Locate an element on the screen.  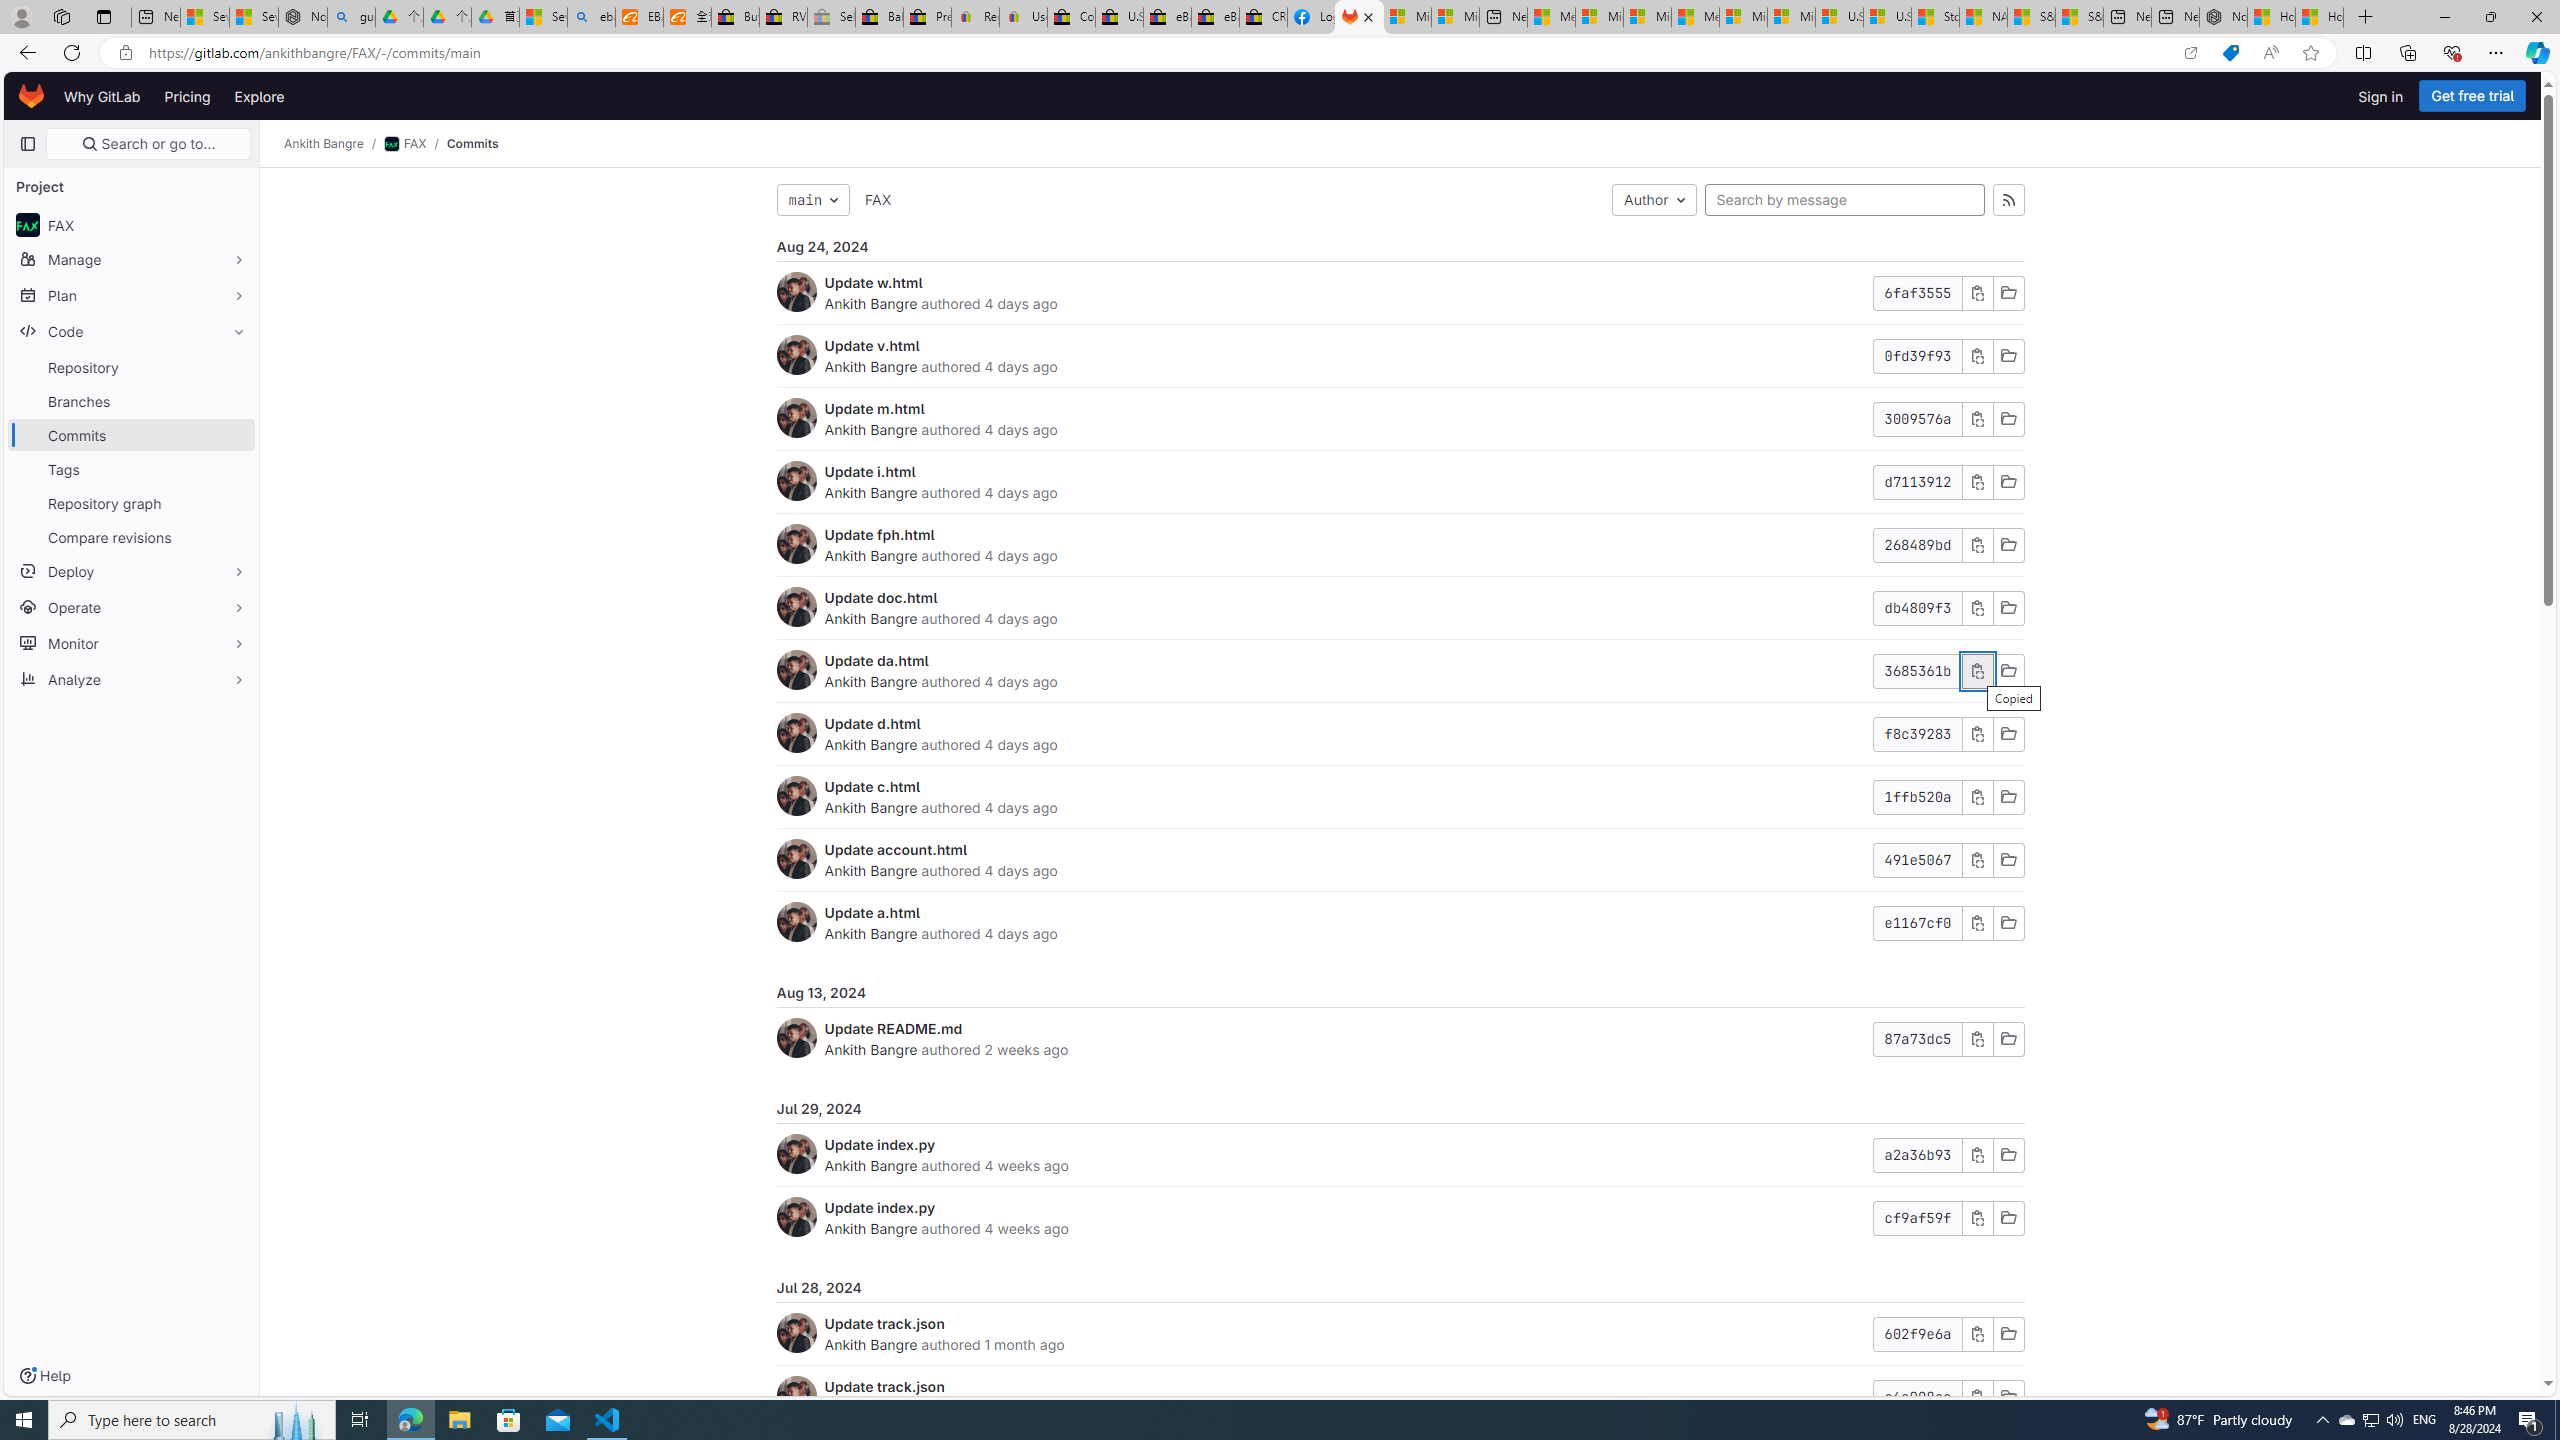
Update m.html is located at coordinates (874, 408).